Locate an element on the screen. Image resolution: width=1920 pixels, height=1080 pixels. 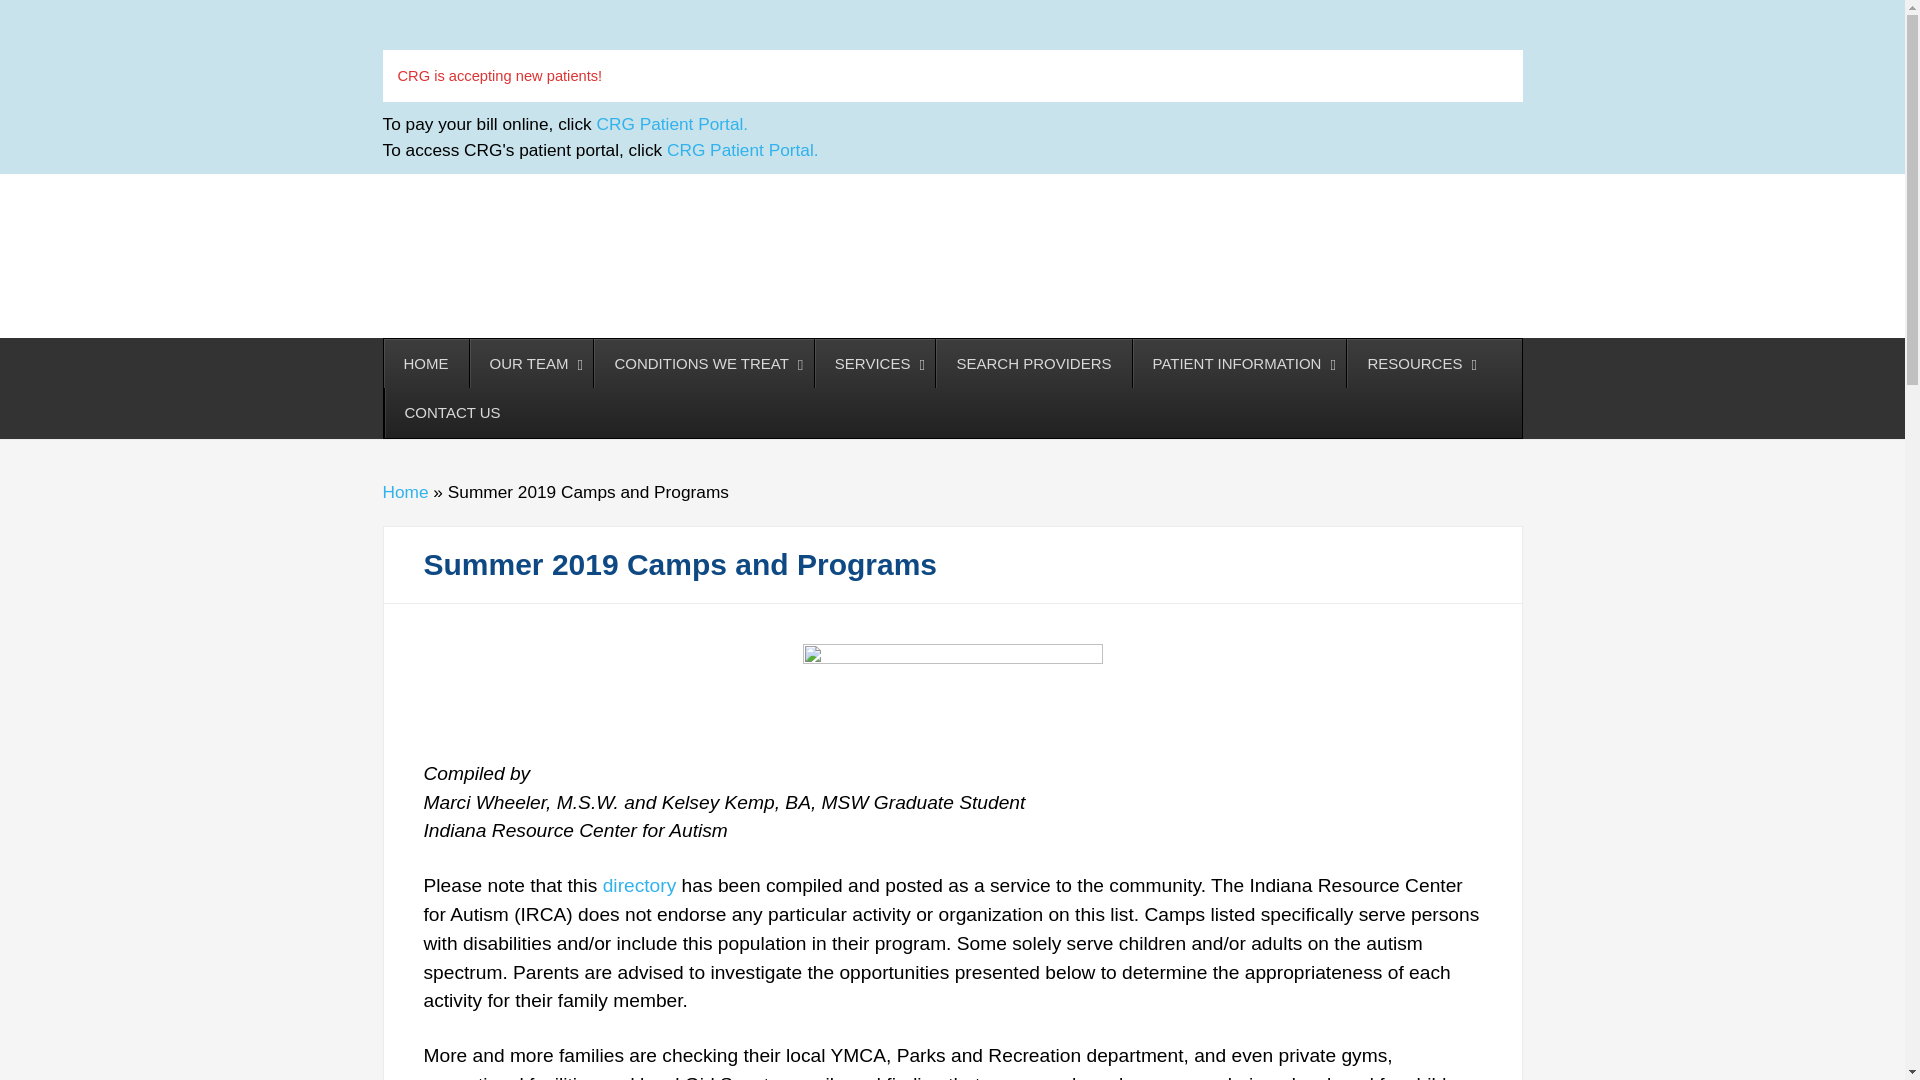
CRG Patient Portal. is located at coordinates (742, 150).